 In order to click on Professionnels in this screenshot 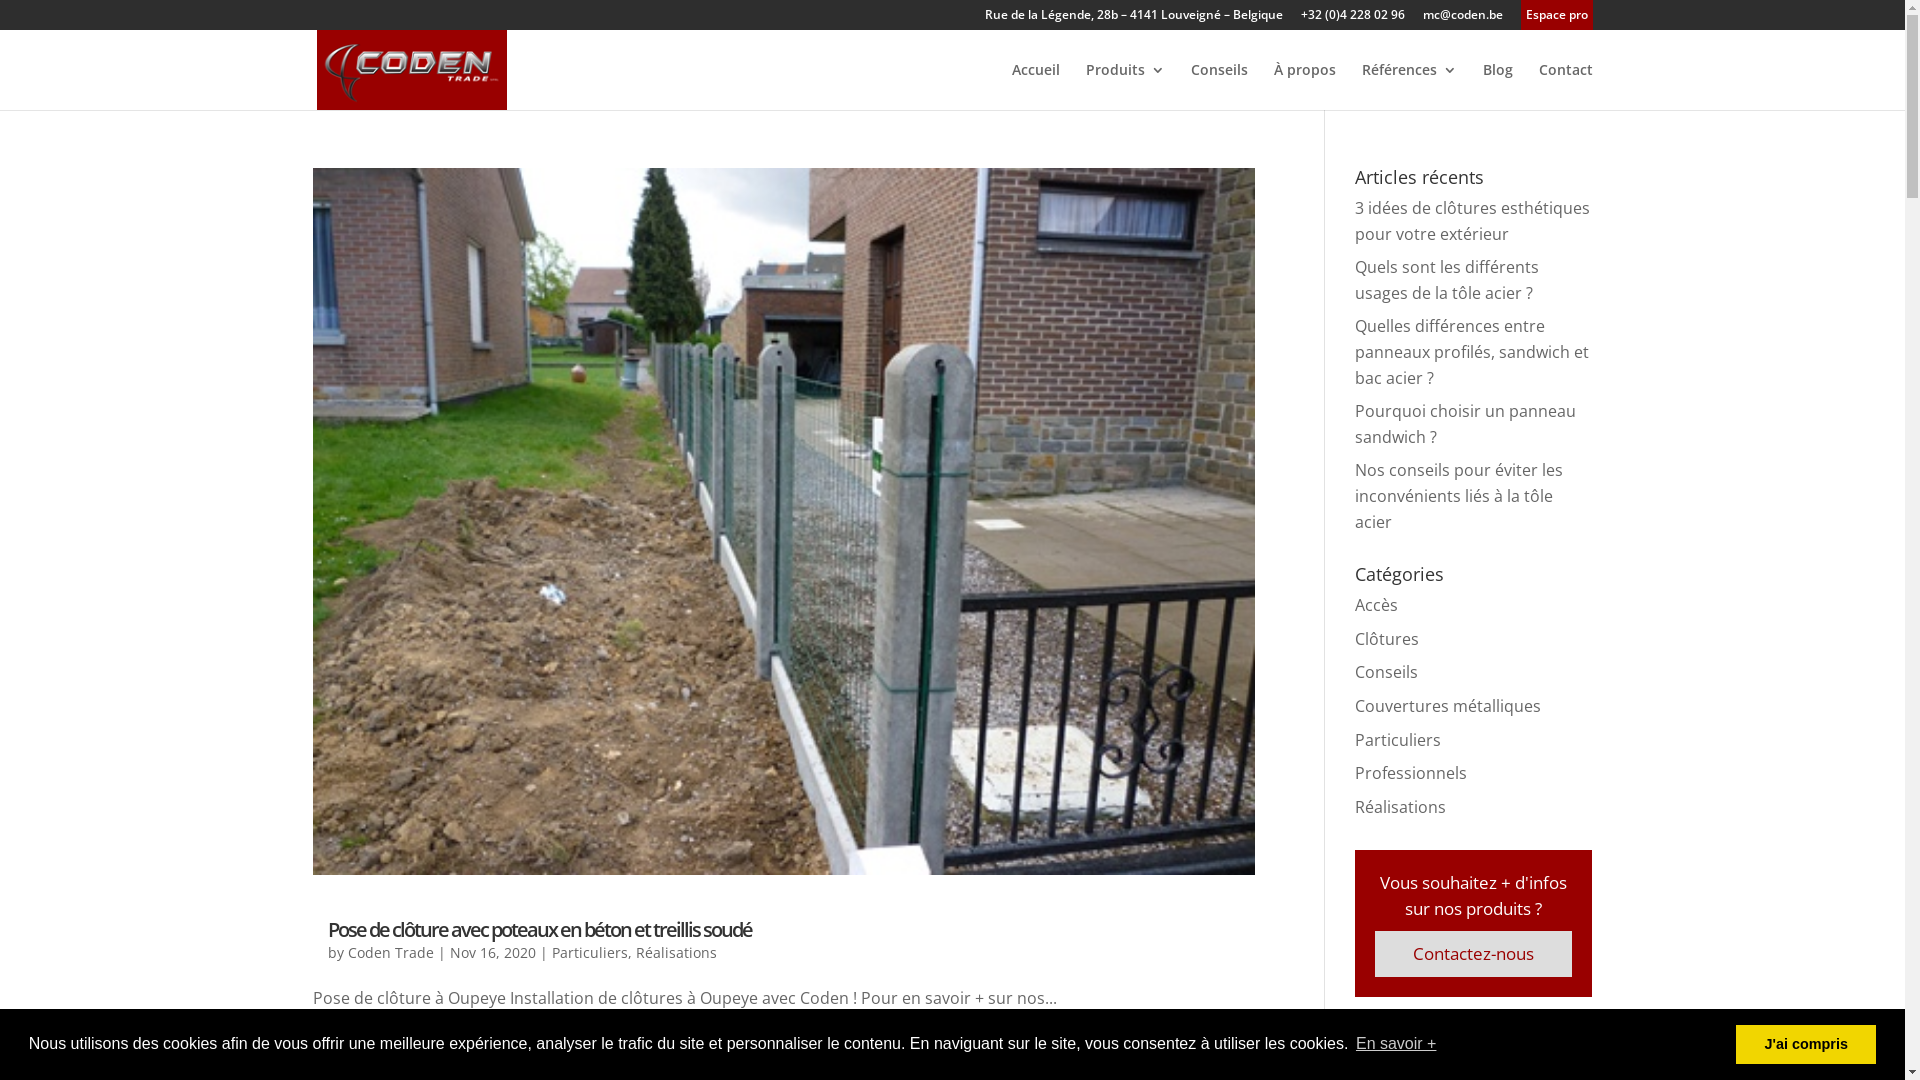, I will do `click(1411, 773)`.